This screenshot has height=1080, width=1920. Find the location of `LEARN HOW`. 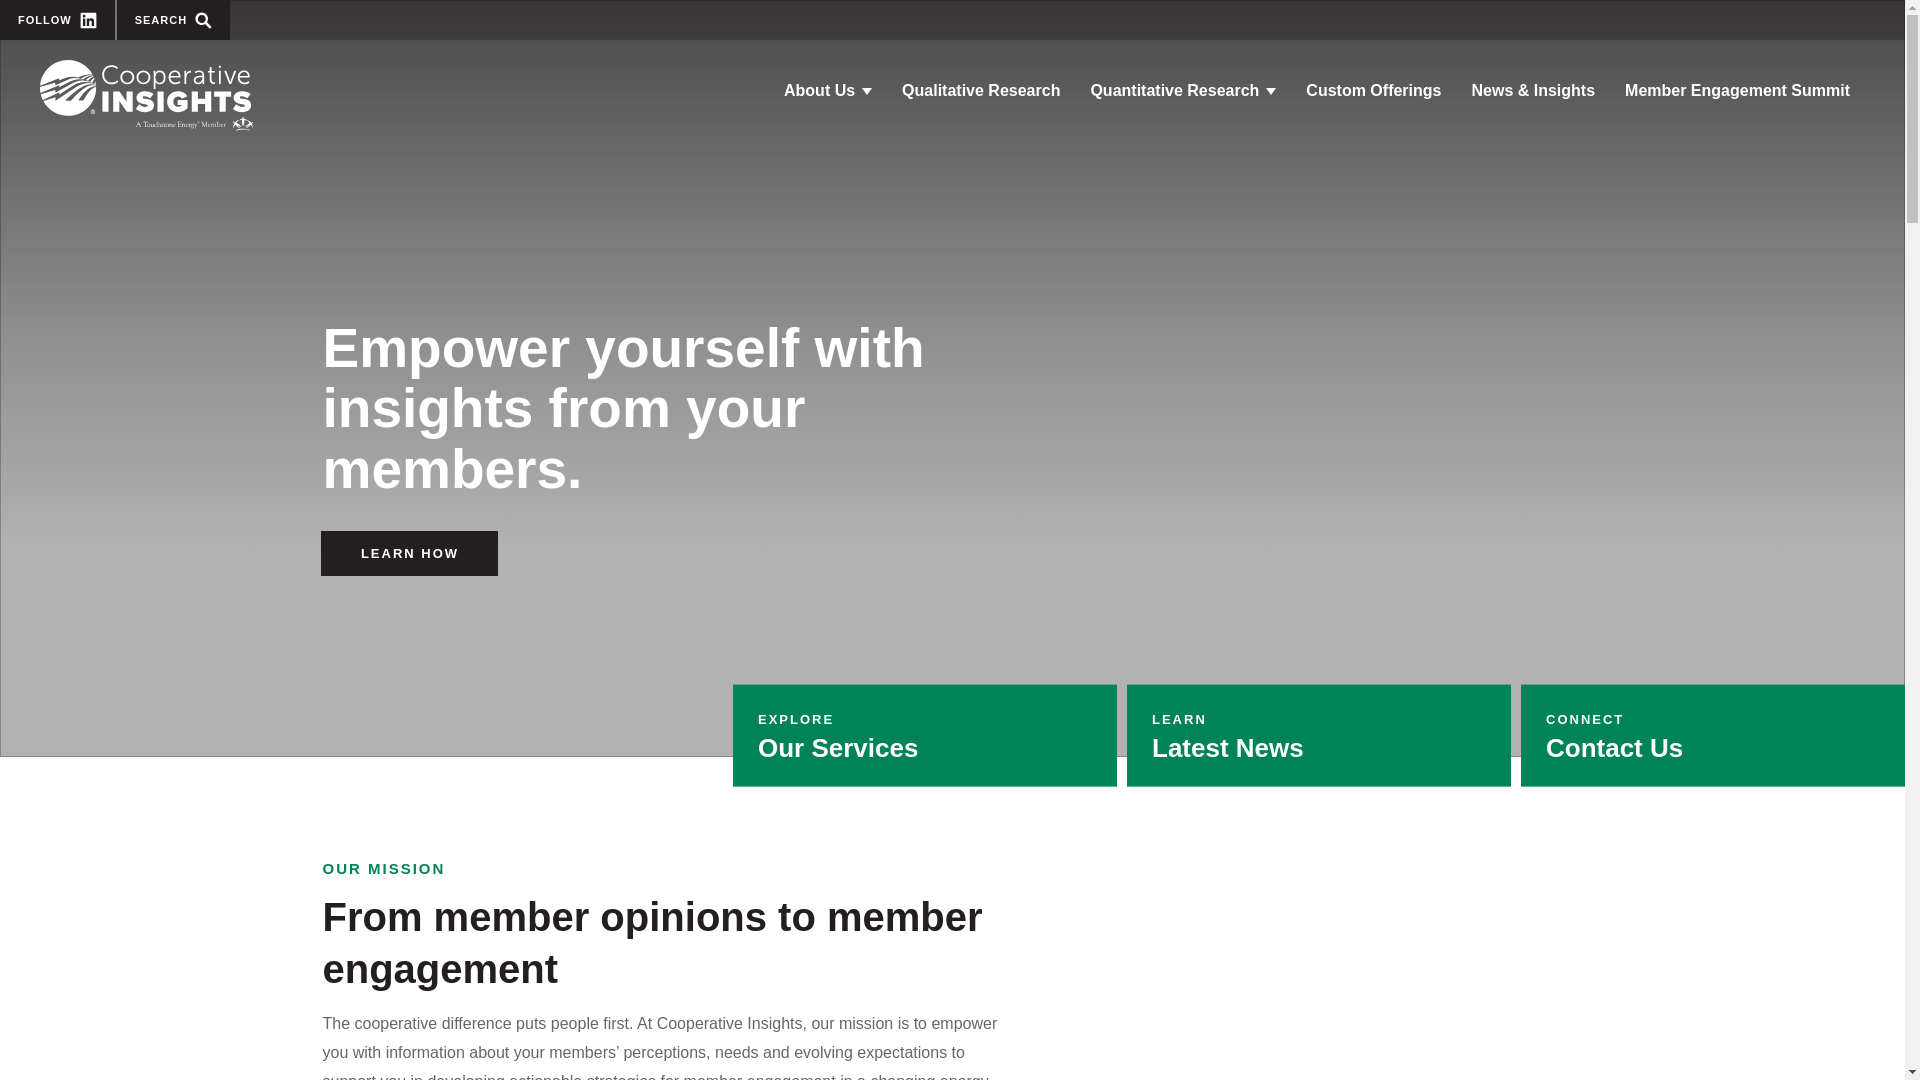

LEARN HOW is located at coordinates (1319, 736).